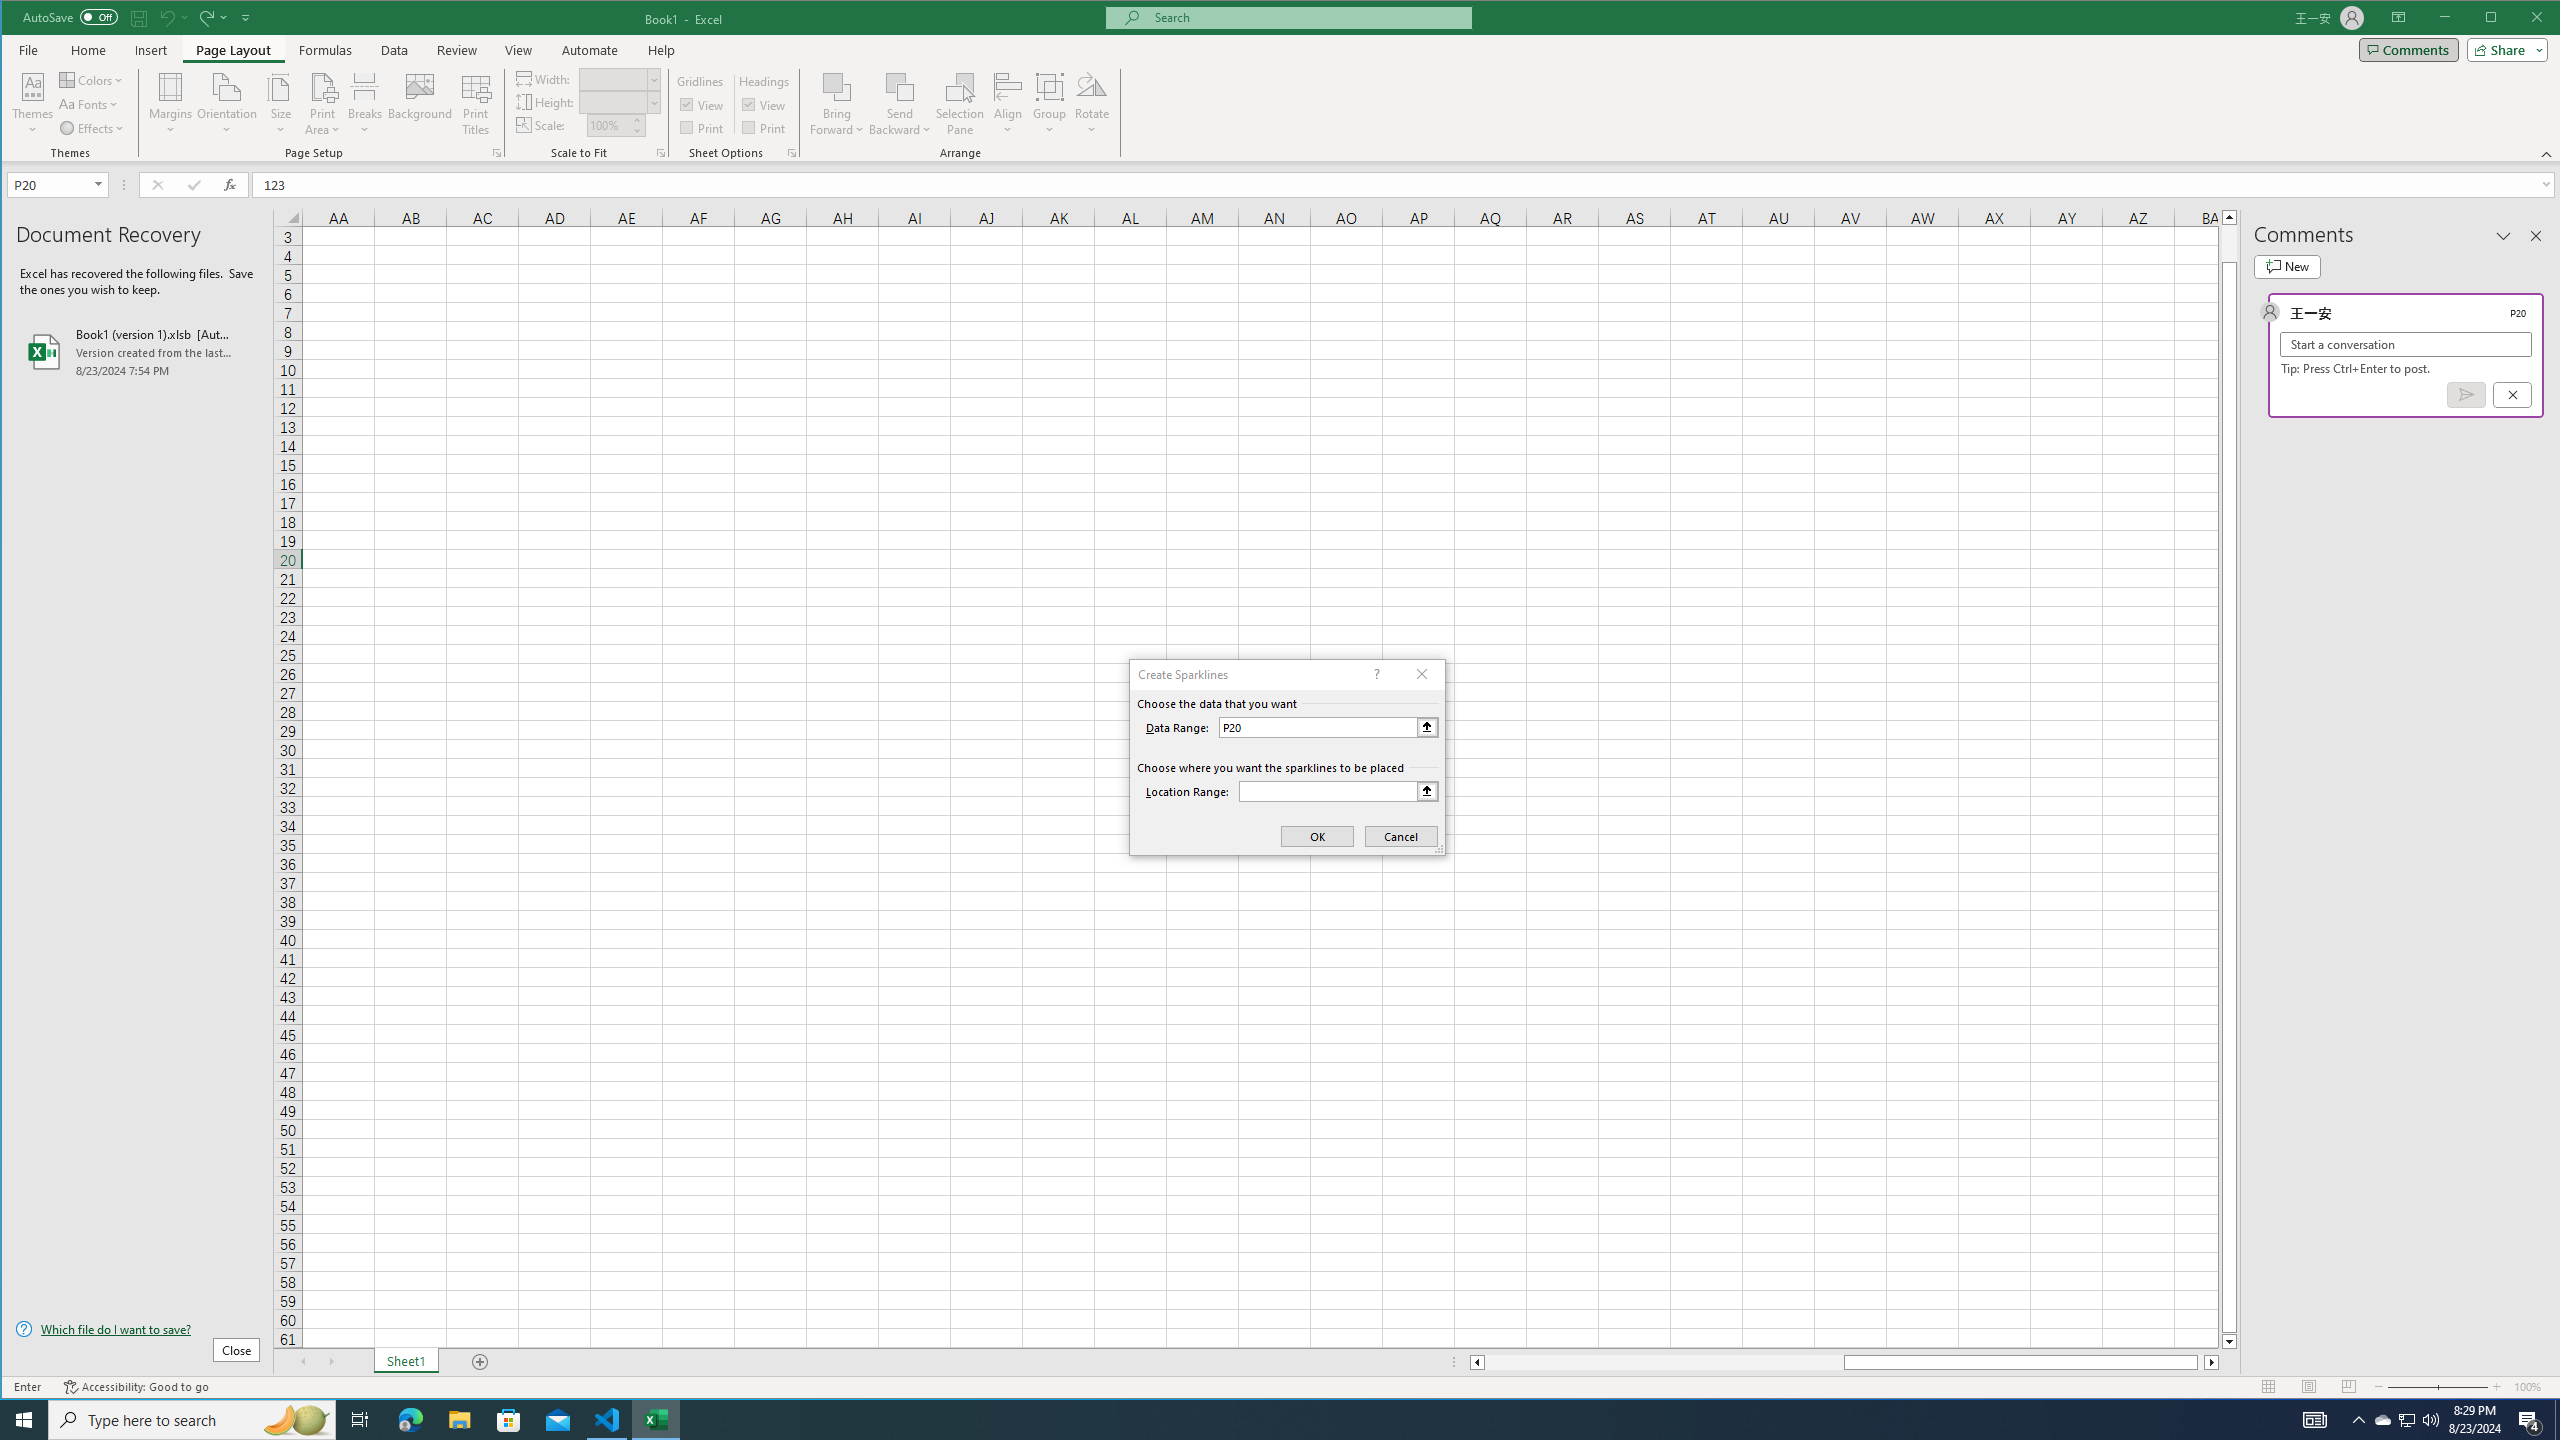 This screenshot has width=2560, height=1440. I want to click on Send Backward, so click(900, 86).